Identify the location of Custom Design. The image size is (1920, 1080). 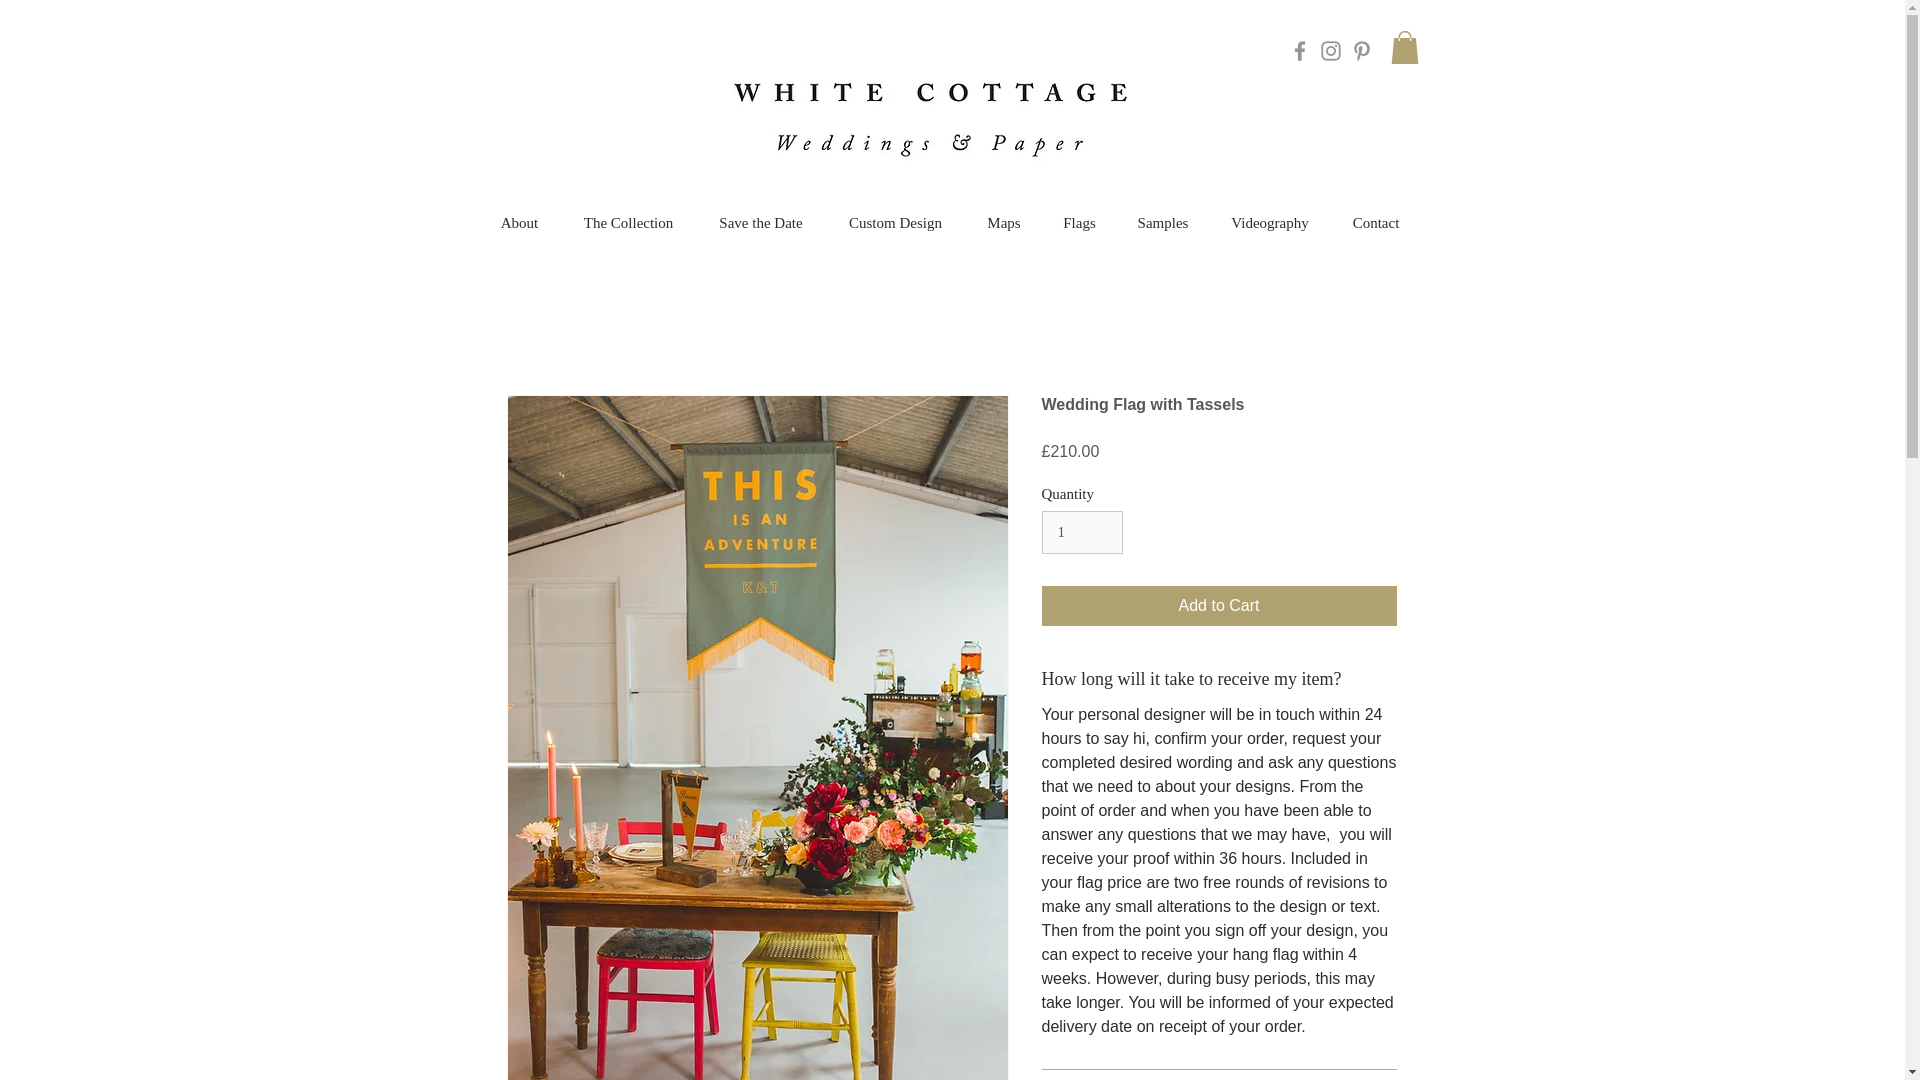
(894, 223).